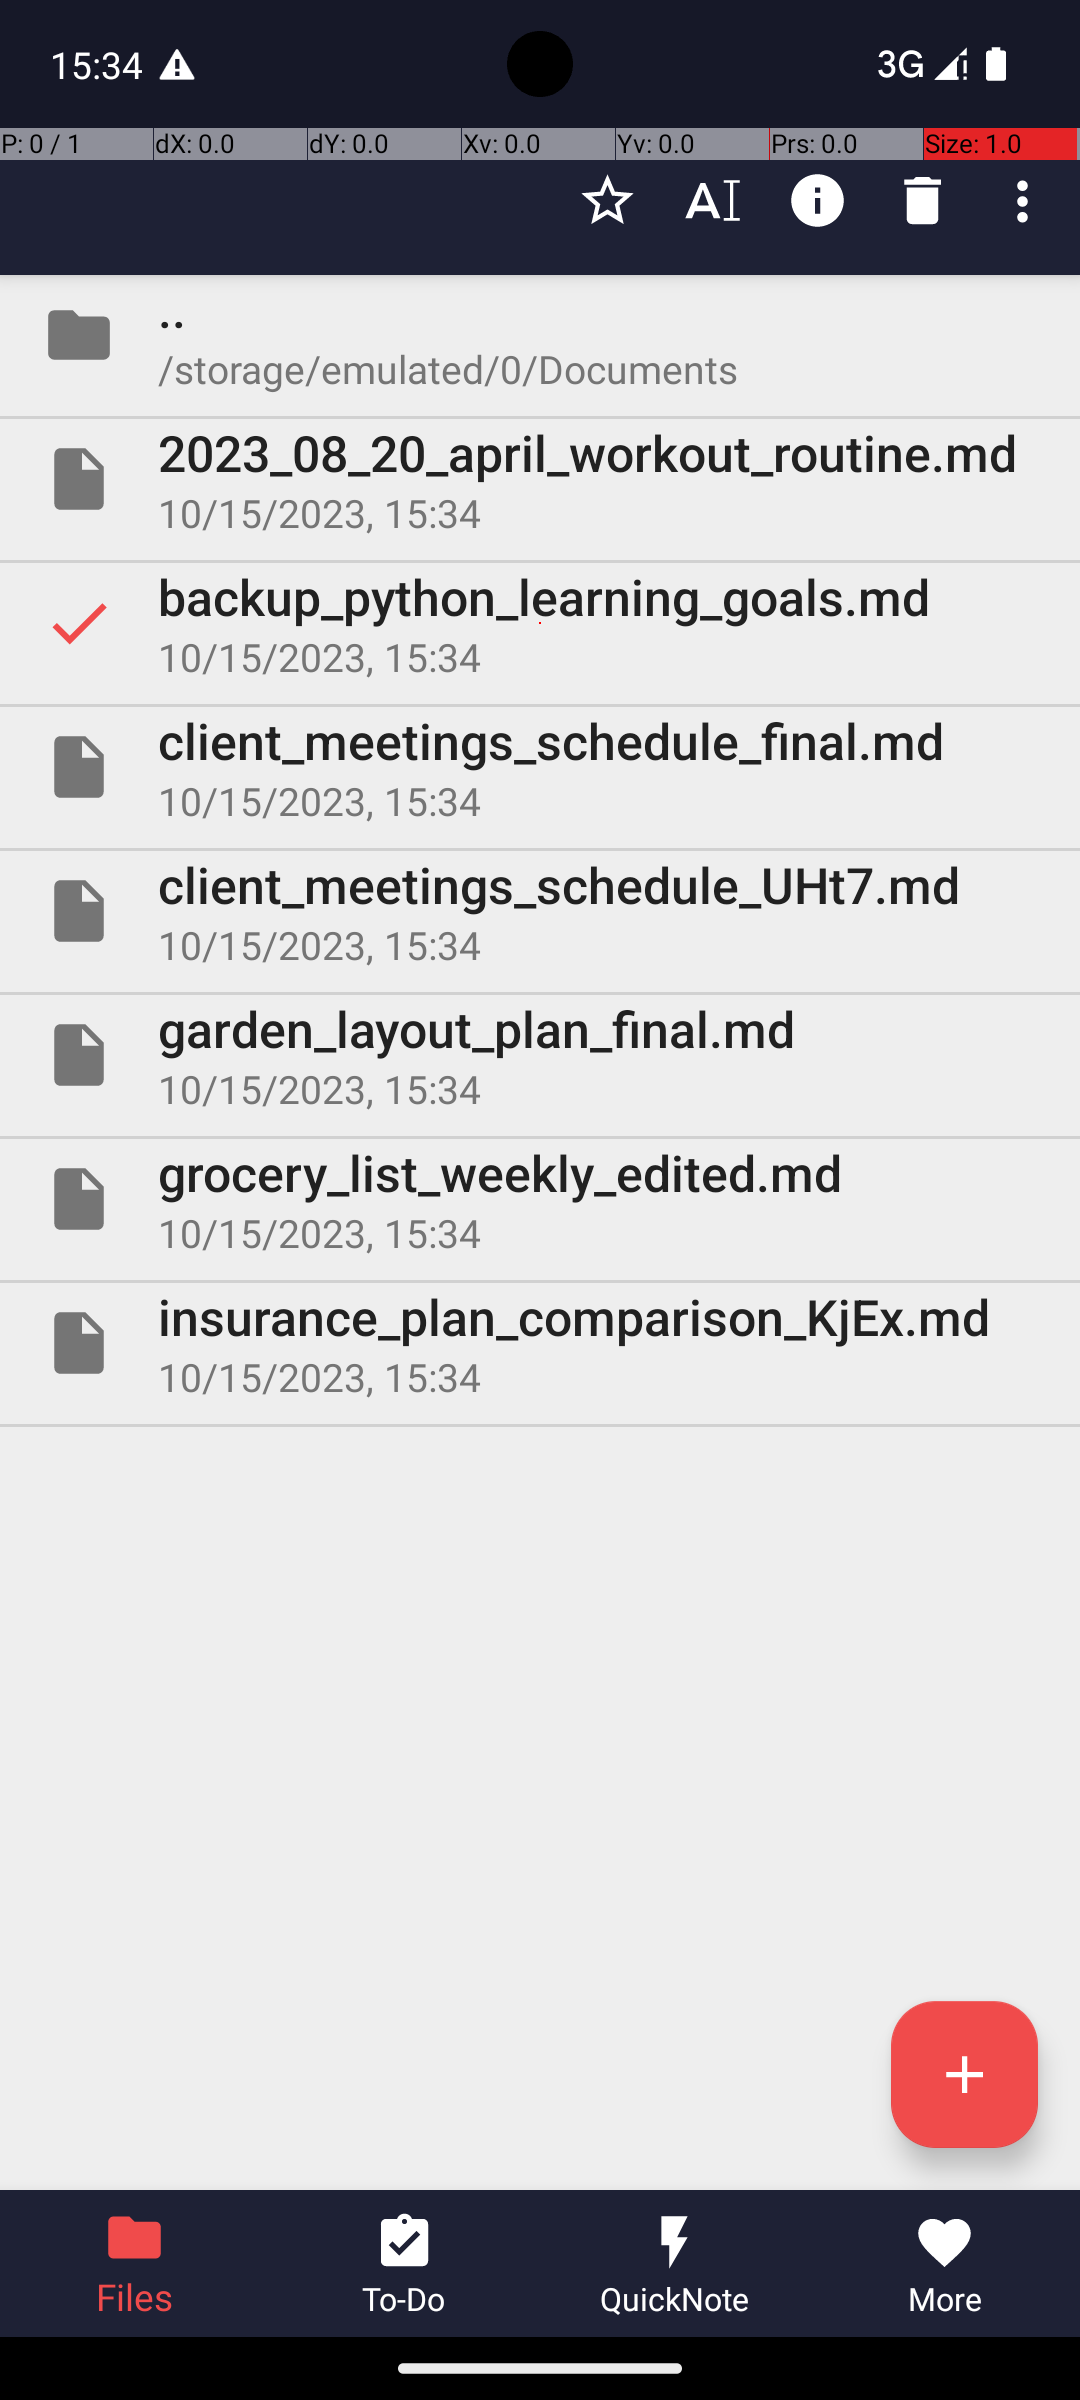  I want to click on Selected backup_python_learning_goals.md , so click(540, 623).